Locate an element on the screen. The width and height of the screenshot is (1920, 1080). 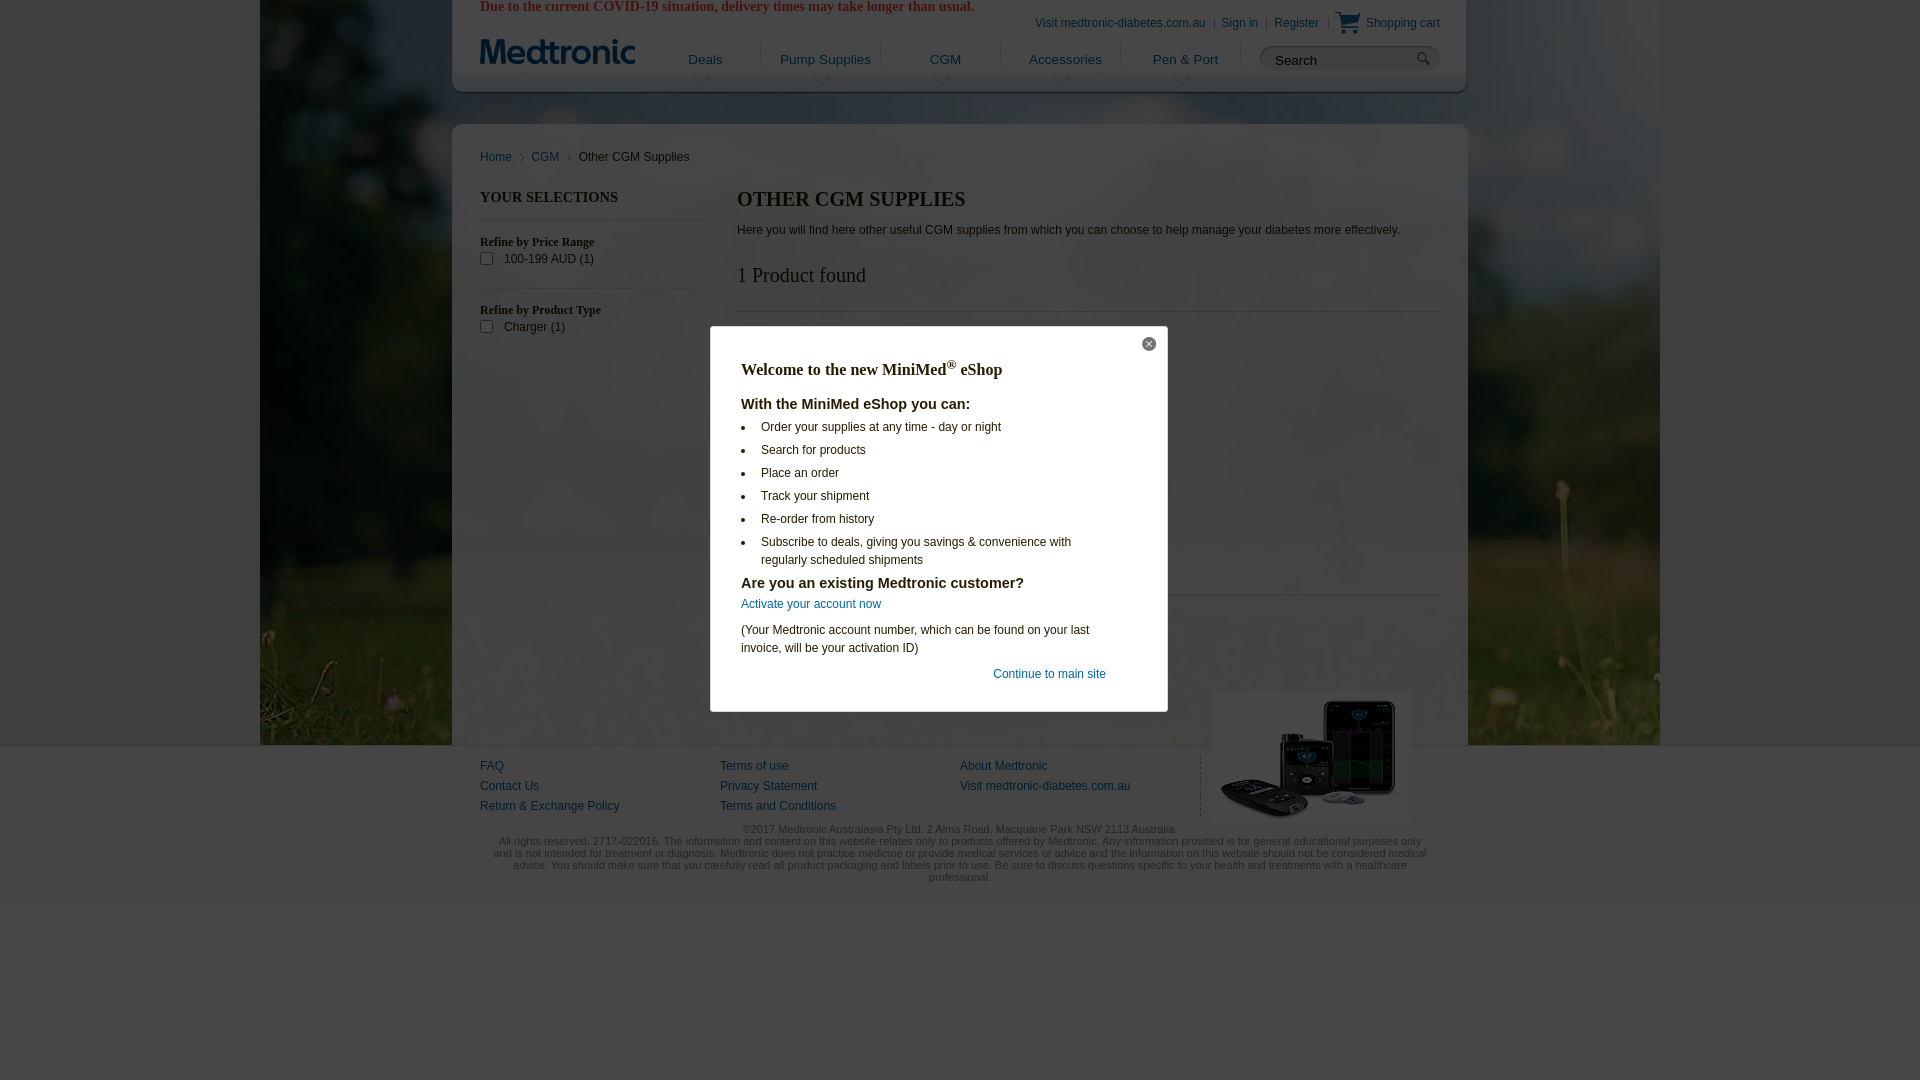
Contact Us is located at coordinates (510, 786).